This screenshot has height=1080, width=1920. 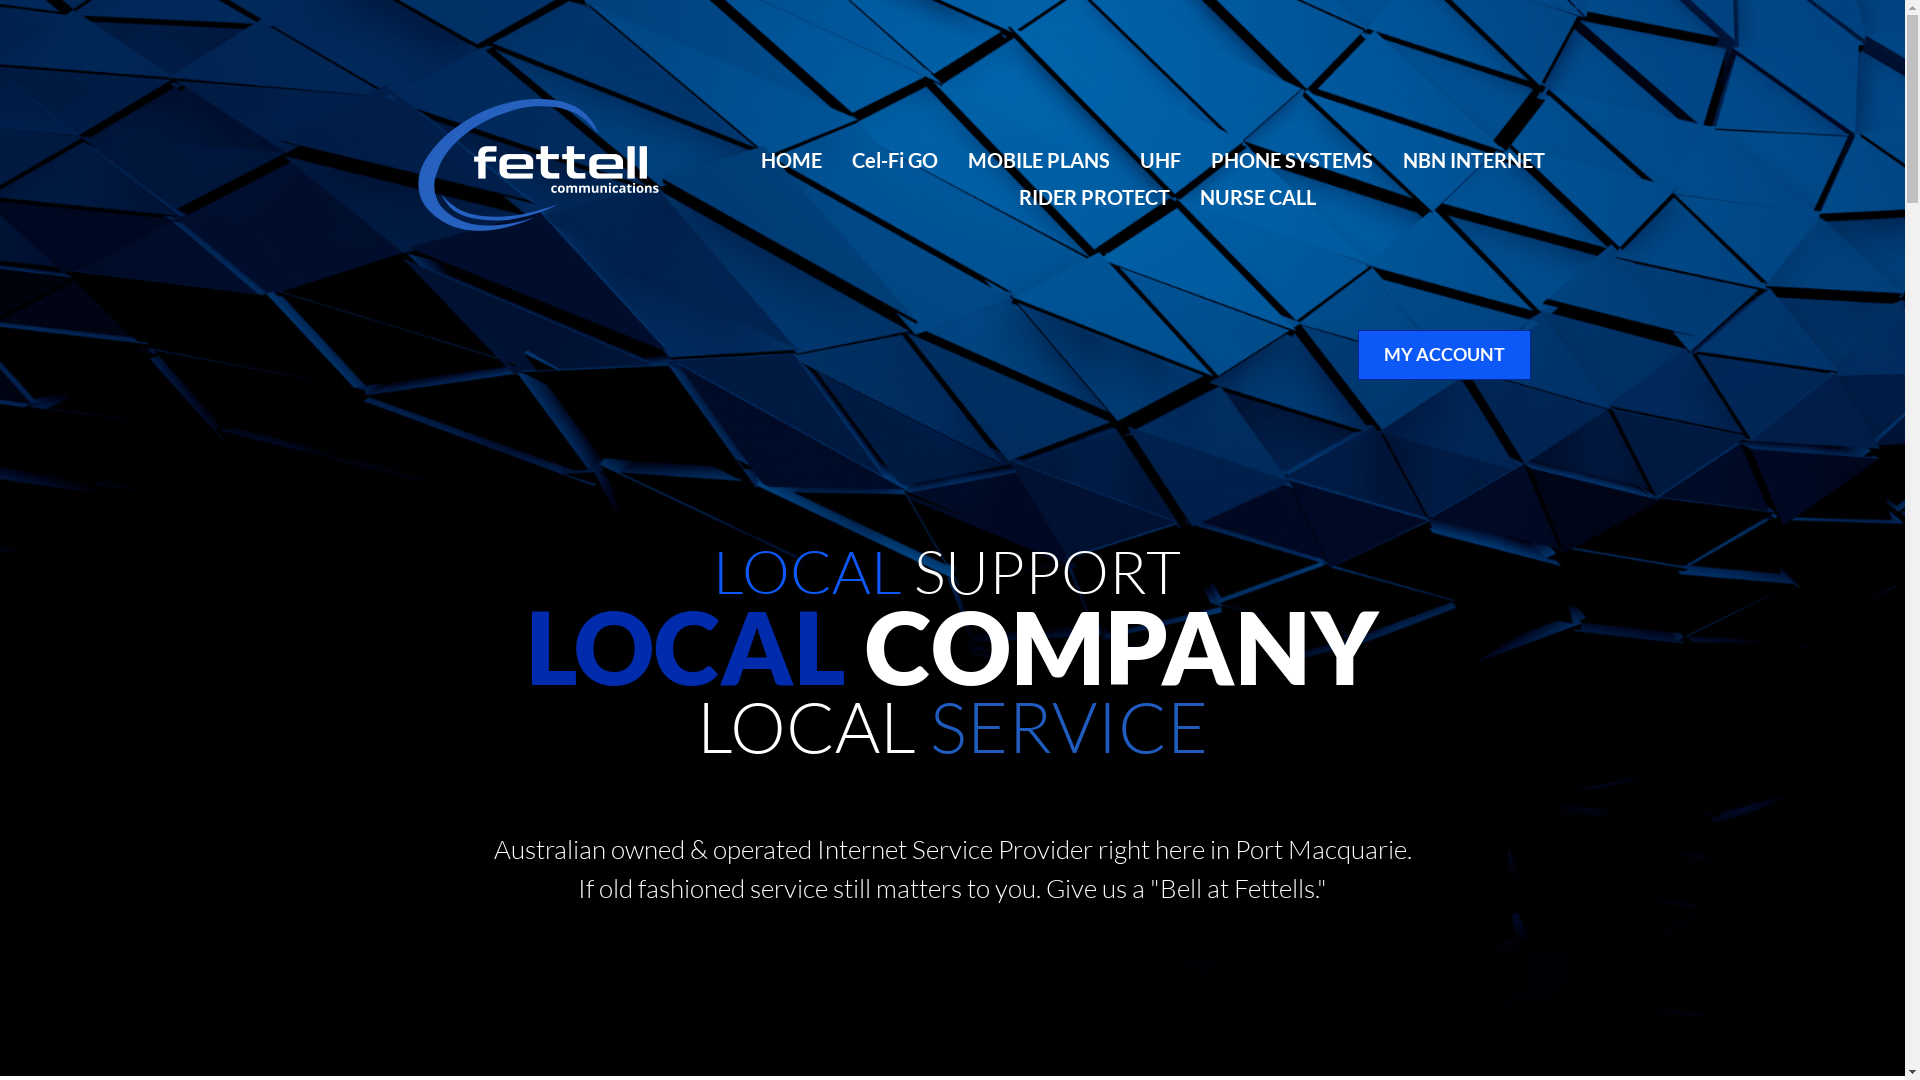 I want to click on RIDER PROTECT, so click(x=1094, y=198).